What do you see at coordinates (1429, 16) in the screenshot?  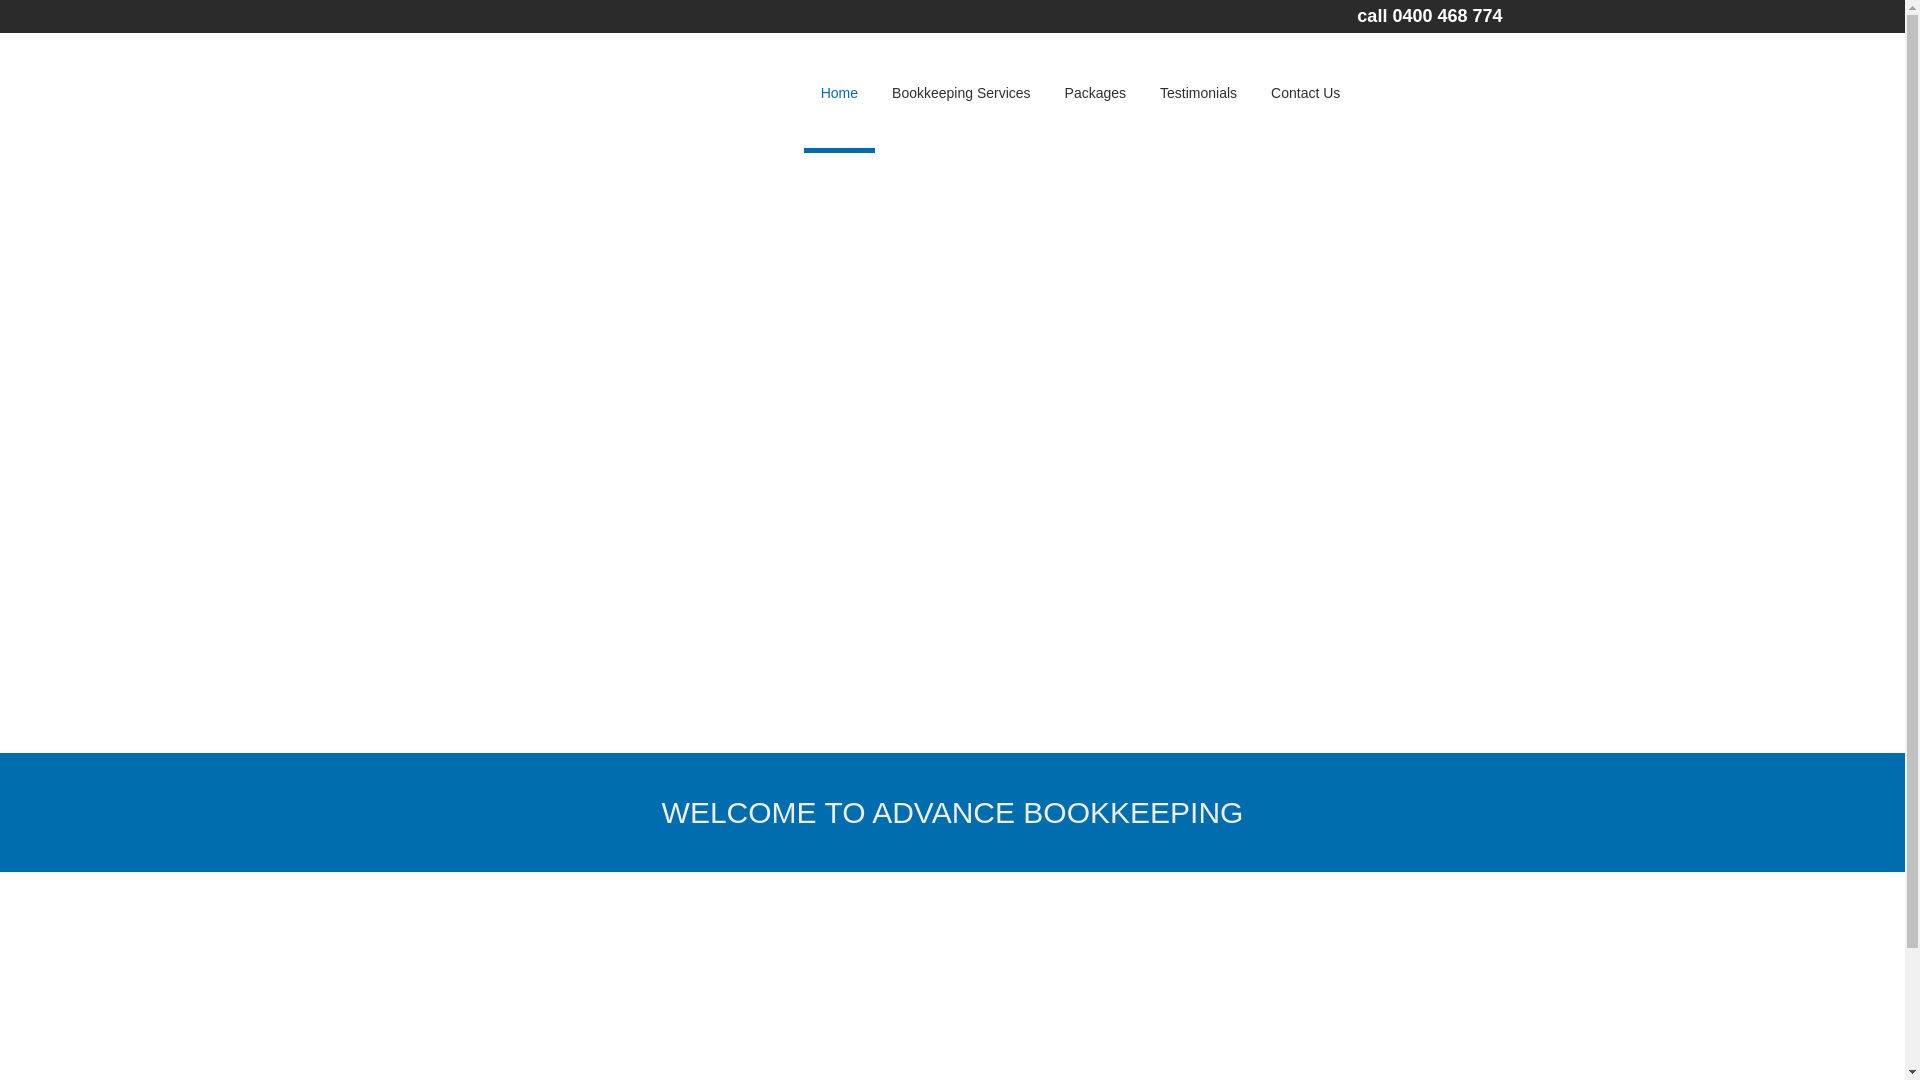 I see `call 0400 468 774` at bounding box center [1429, 16].